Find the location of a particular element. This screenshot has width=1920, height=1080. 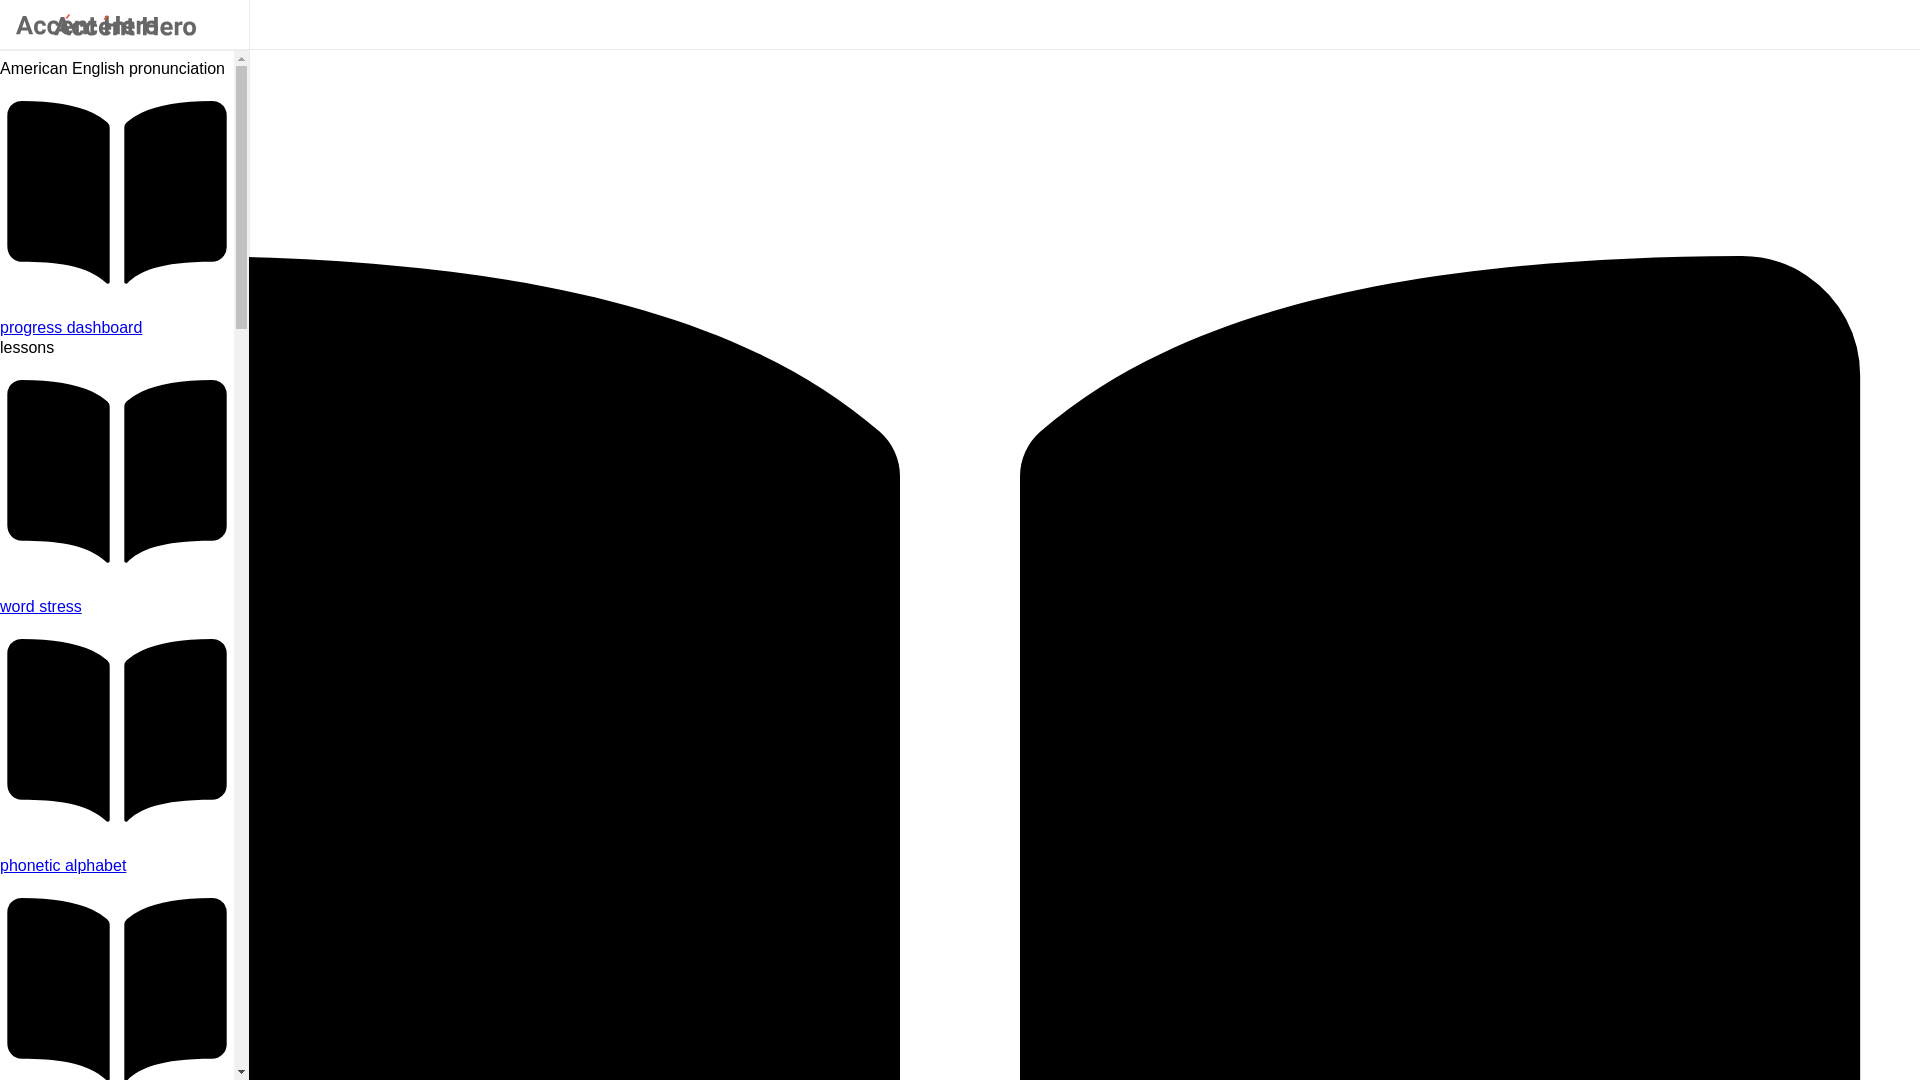

Learn to precisely articulate each sound is located at coordinates (117, 866).